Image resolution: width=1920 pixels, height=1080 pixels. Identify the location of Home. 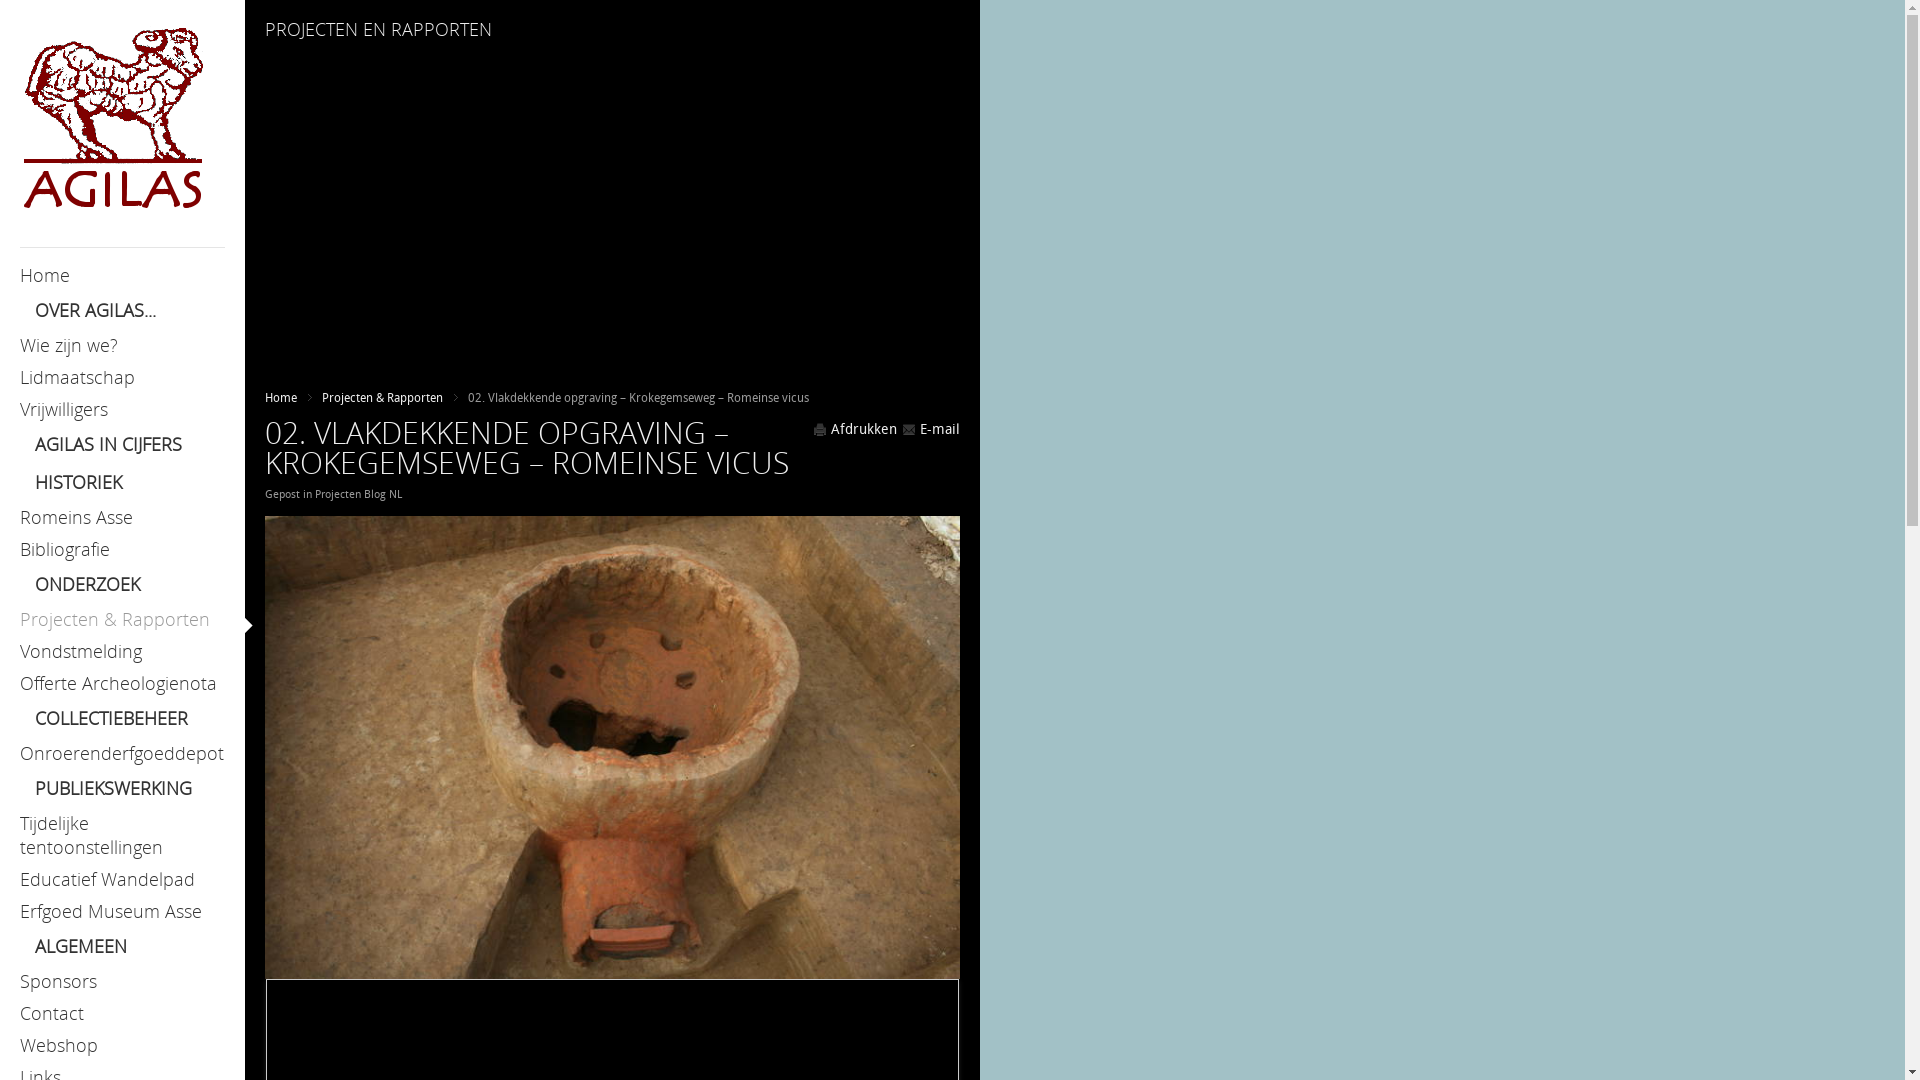
(288, 398).